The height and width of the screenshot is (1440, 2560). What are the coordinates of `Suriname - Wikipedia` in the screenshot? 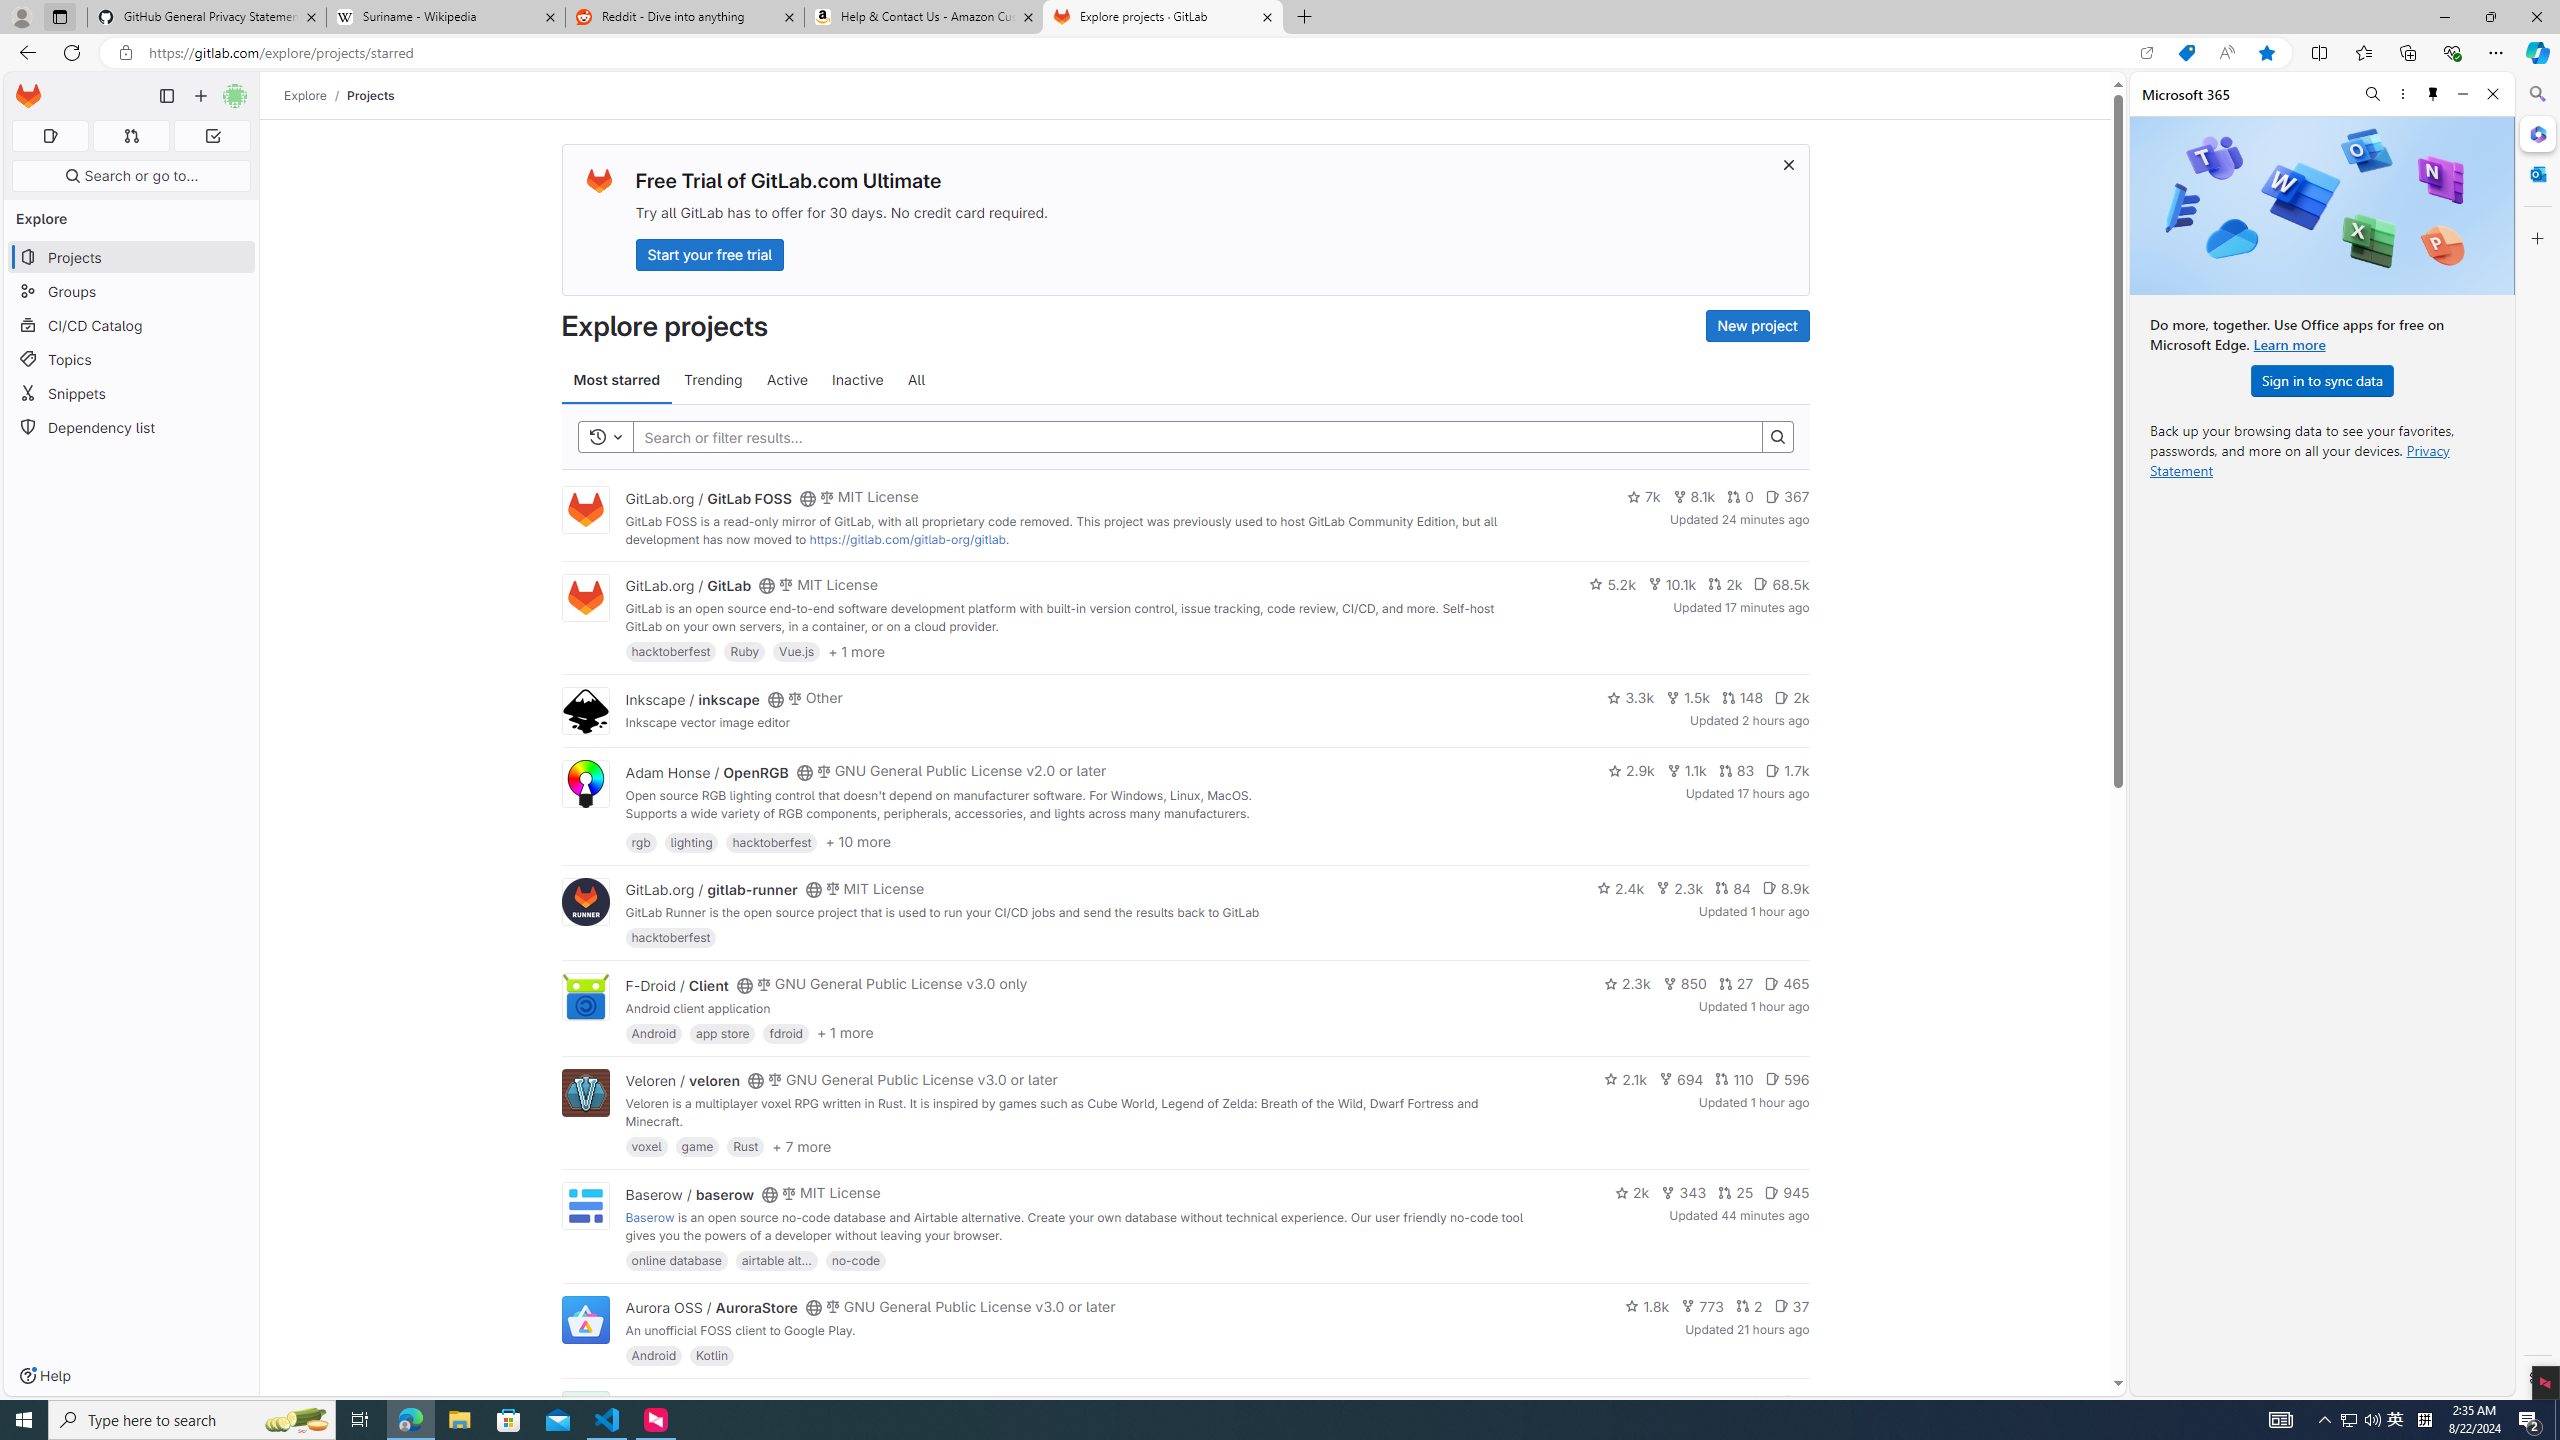 It's located at (445, 17).